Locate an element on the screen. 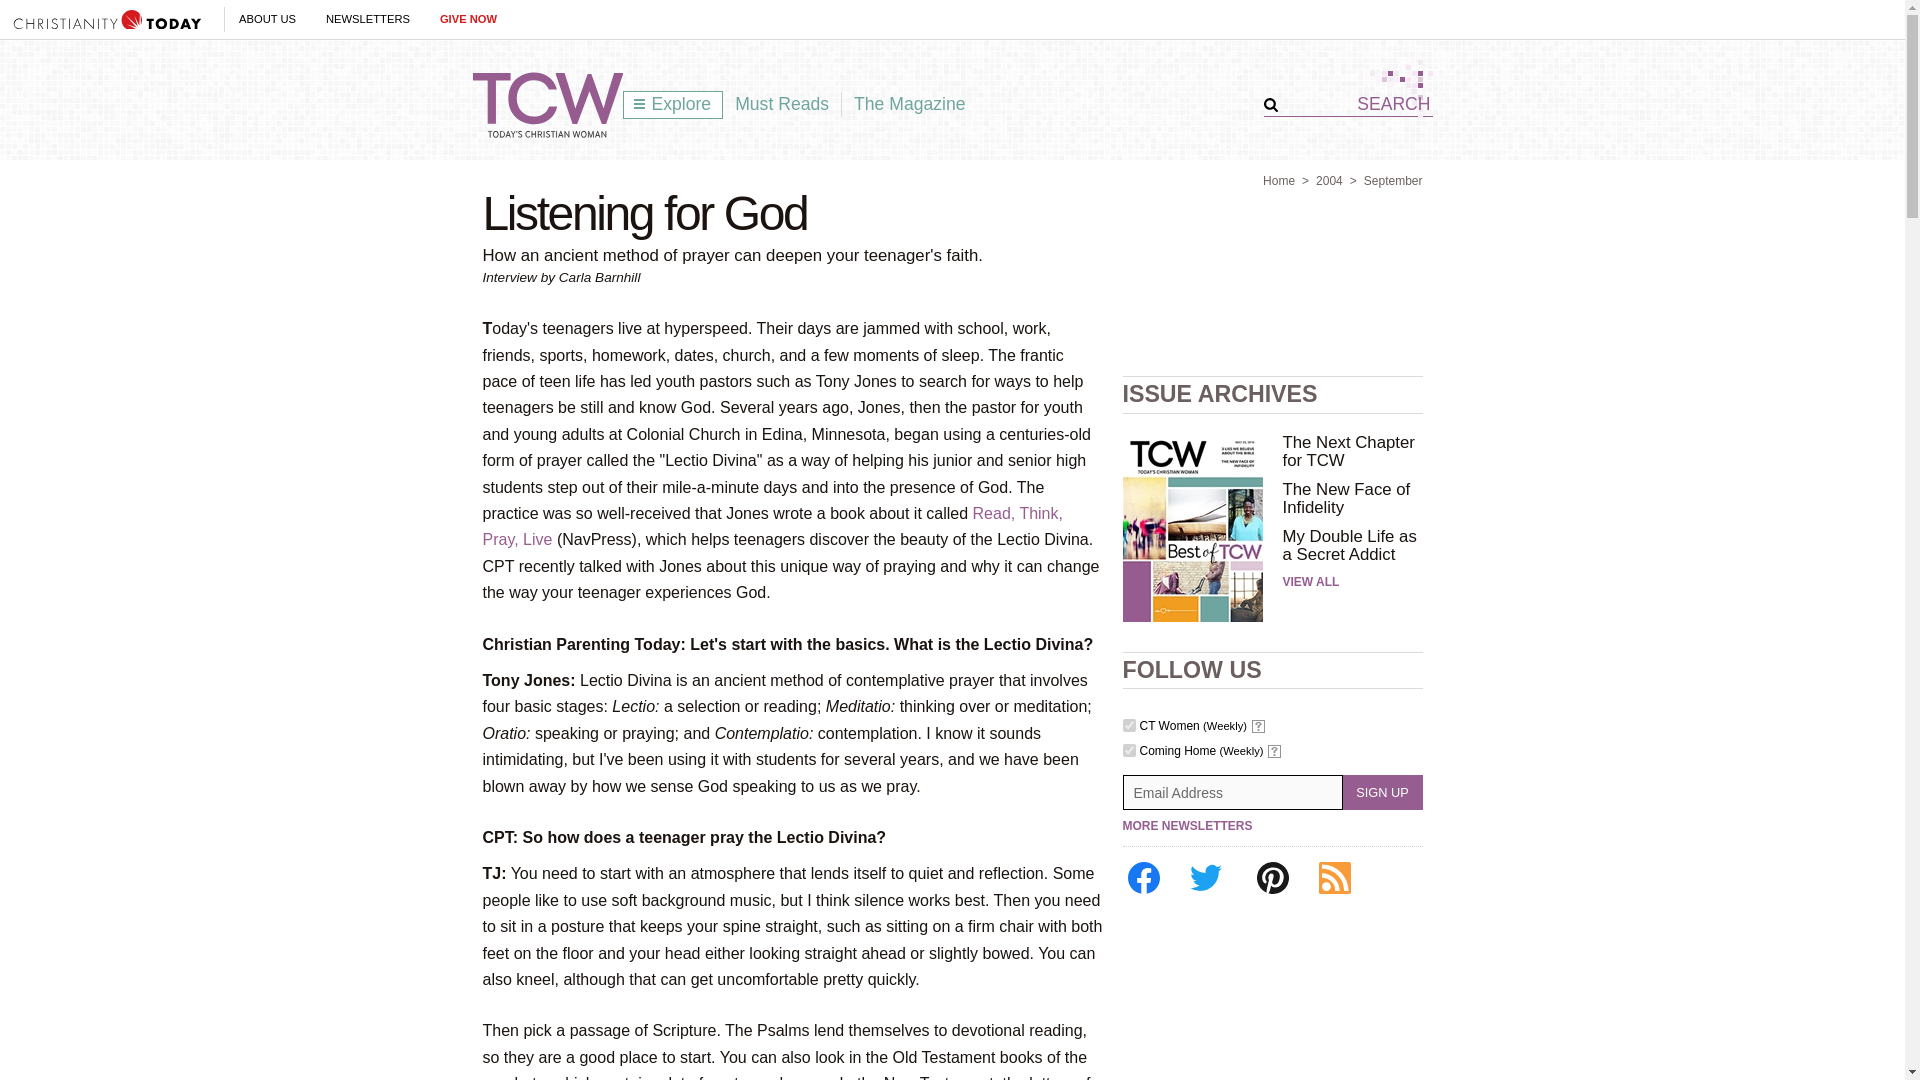  NEWSLETTERS is located at coordinates (368, 19).